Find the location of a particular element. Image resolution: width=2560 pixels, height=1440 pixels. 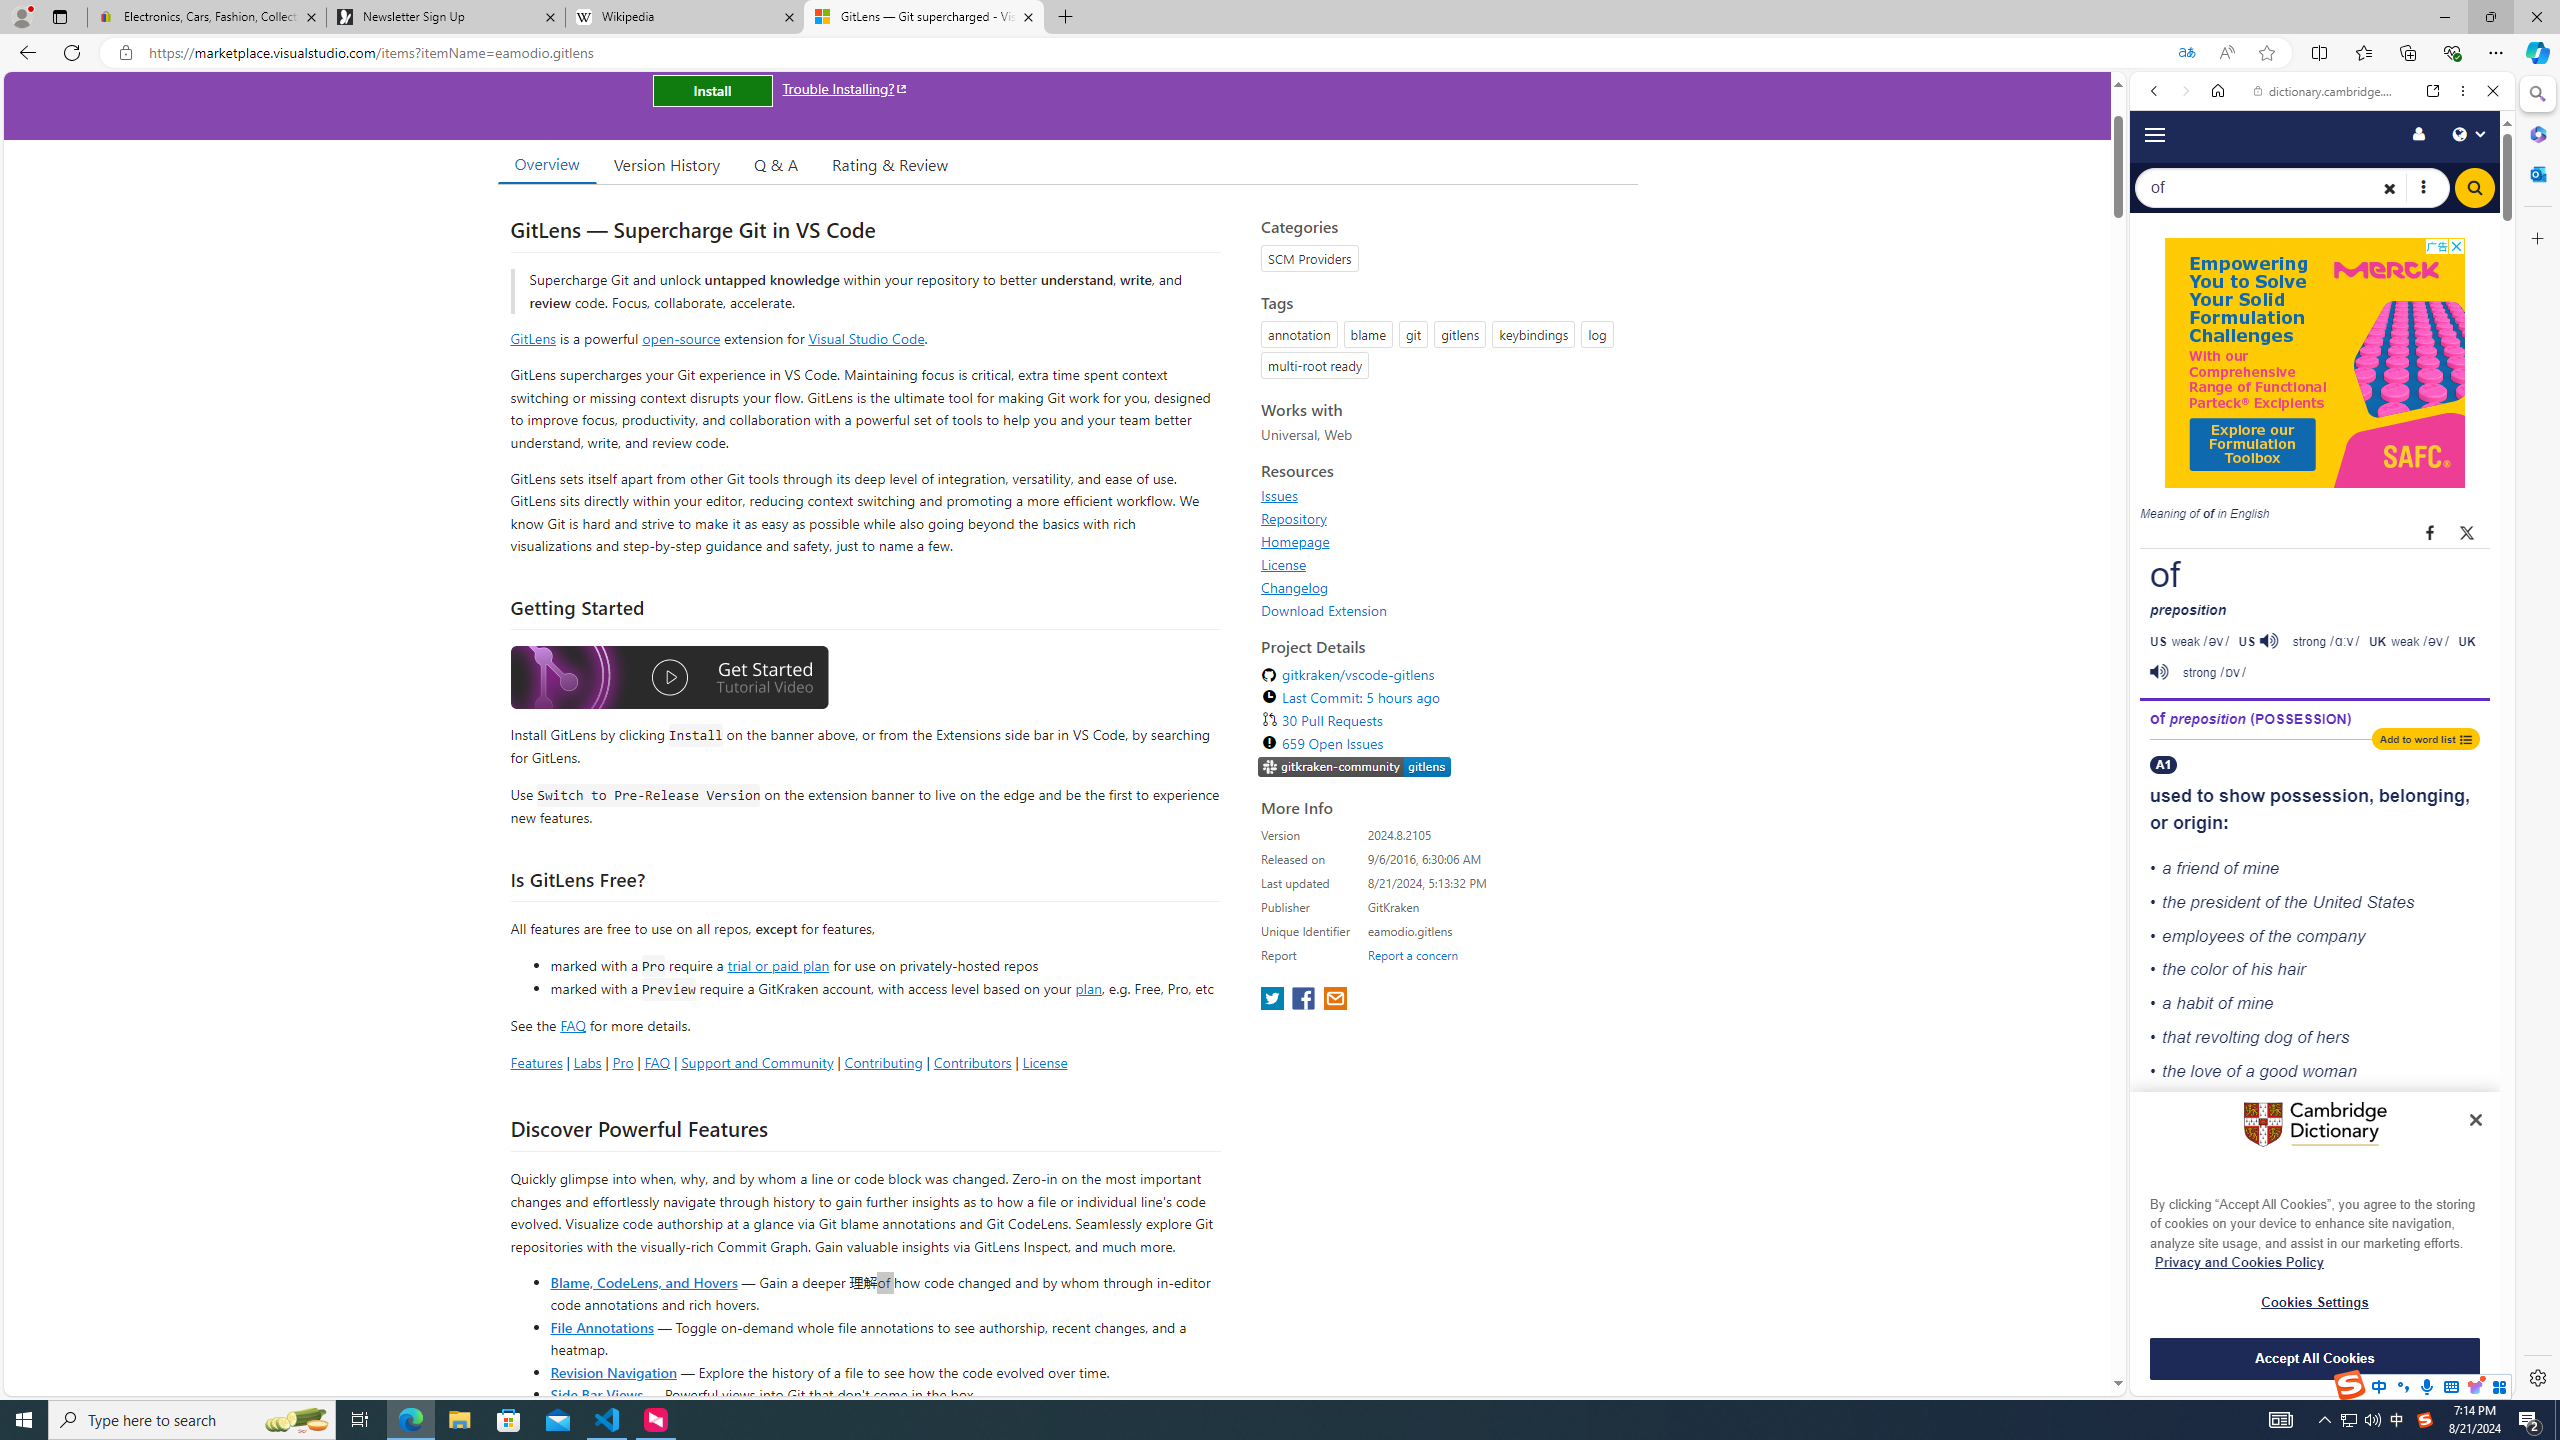

Forward is located at coordinates (2184, 90).